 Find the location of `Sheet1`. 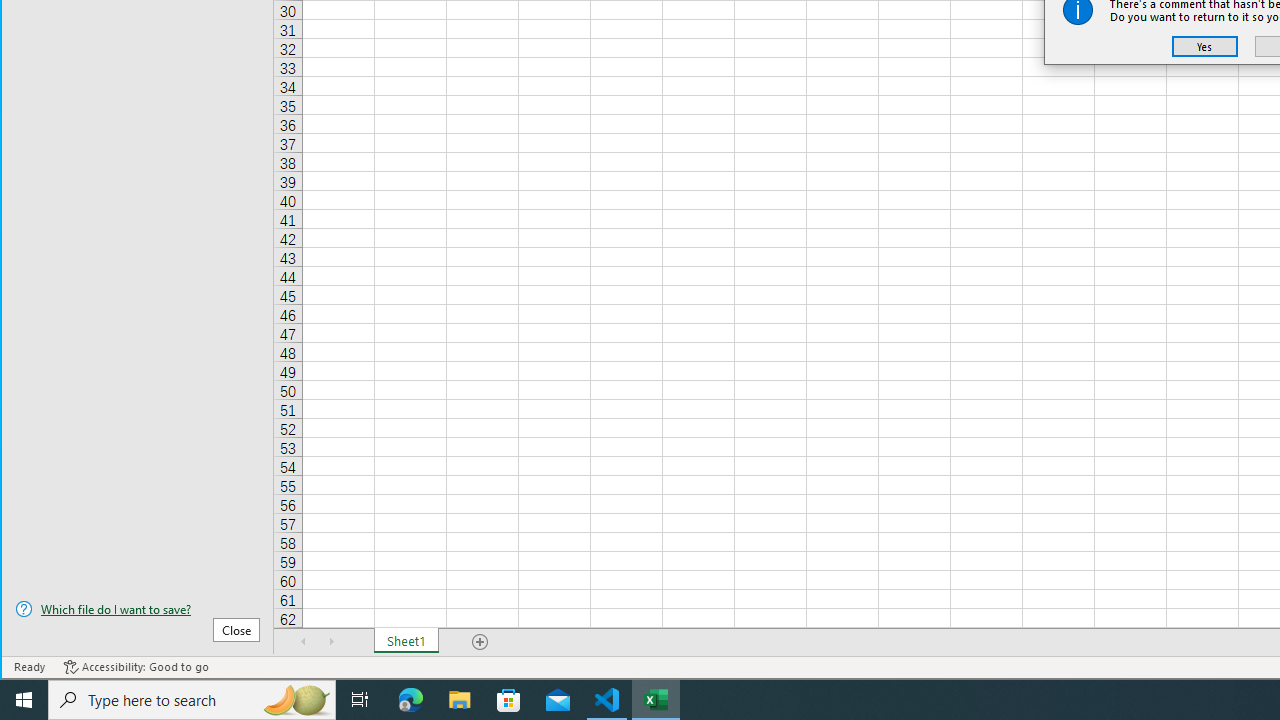

Sheet1 is located at coordinates (406, 641).